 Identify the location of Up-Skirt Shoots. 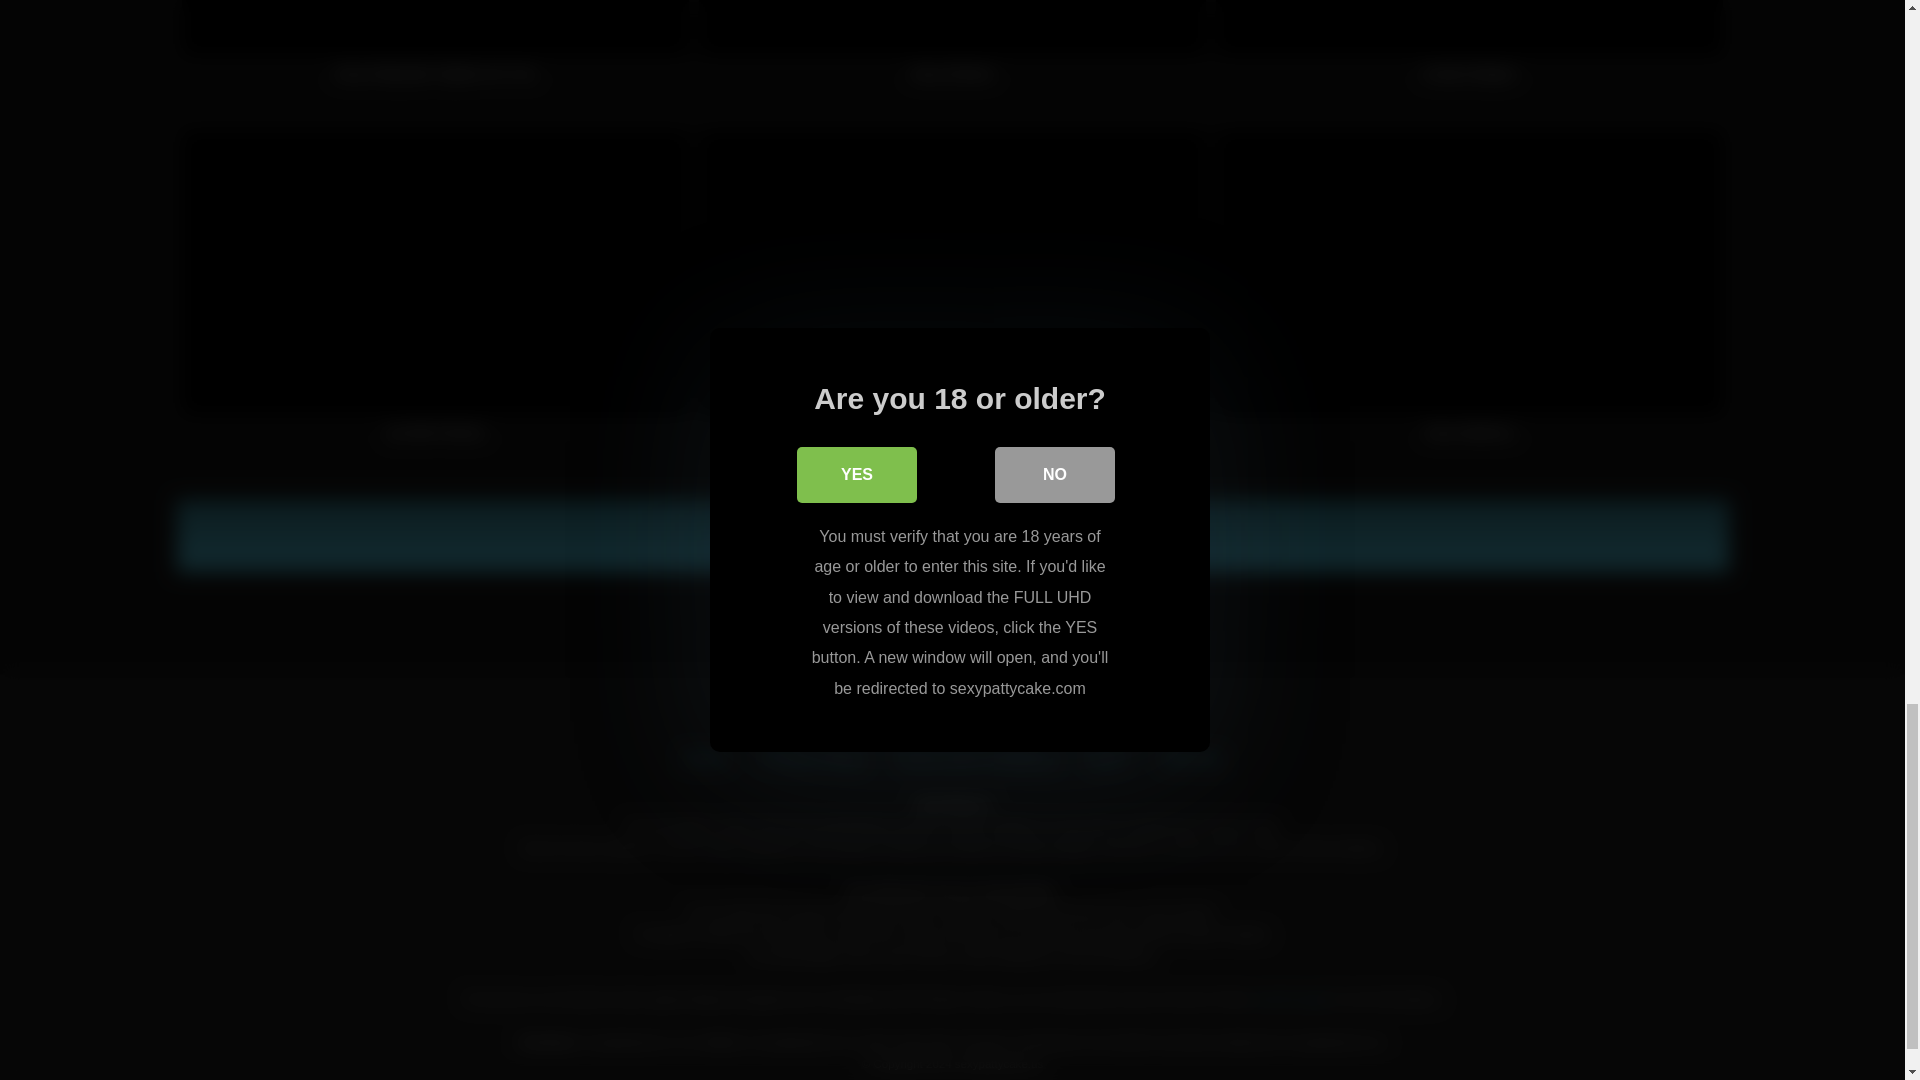
(436, 296).